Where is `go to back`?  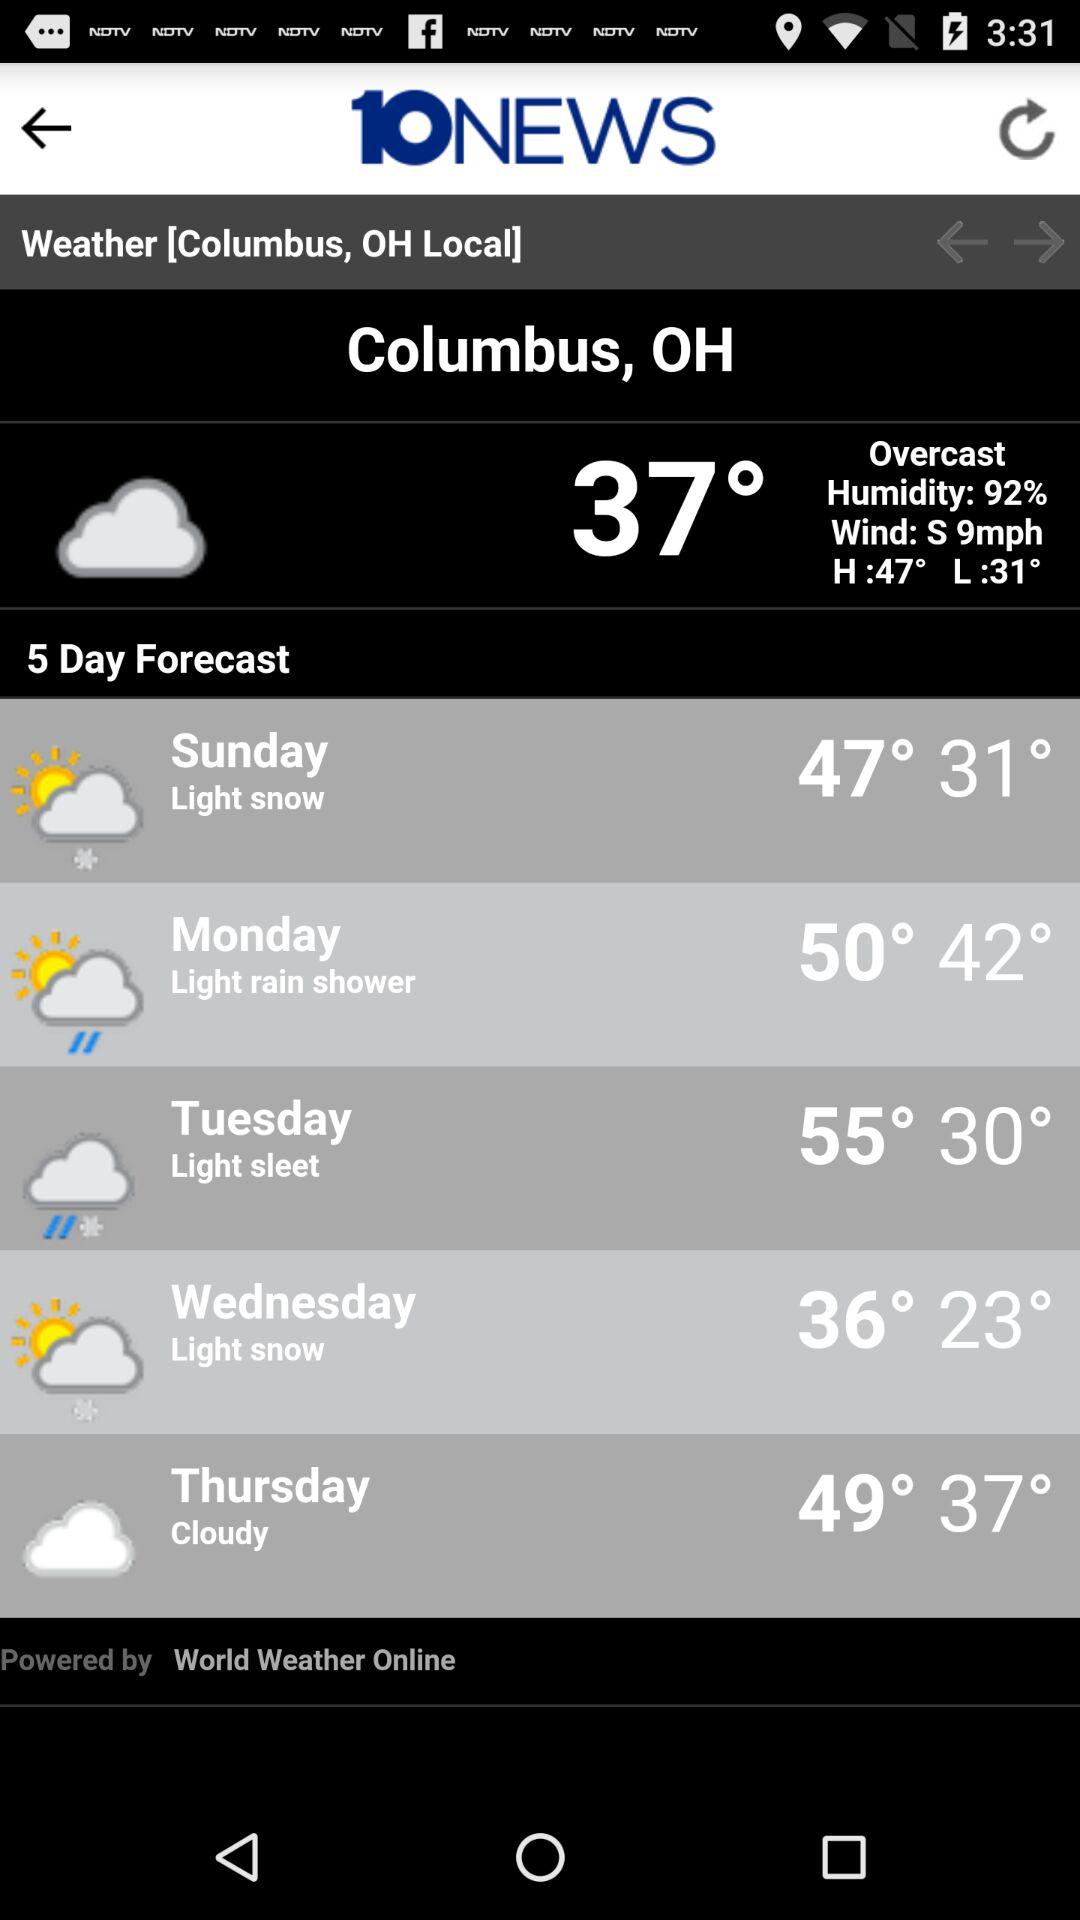 go to back is located at coordinates (1039, 242).